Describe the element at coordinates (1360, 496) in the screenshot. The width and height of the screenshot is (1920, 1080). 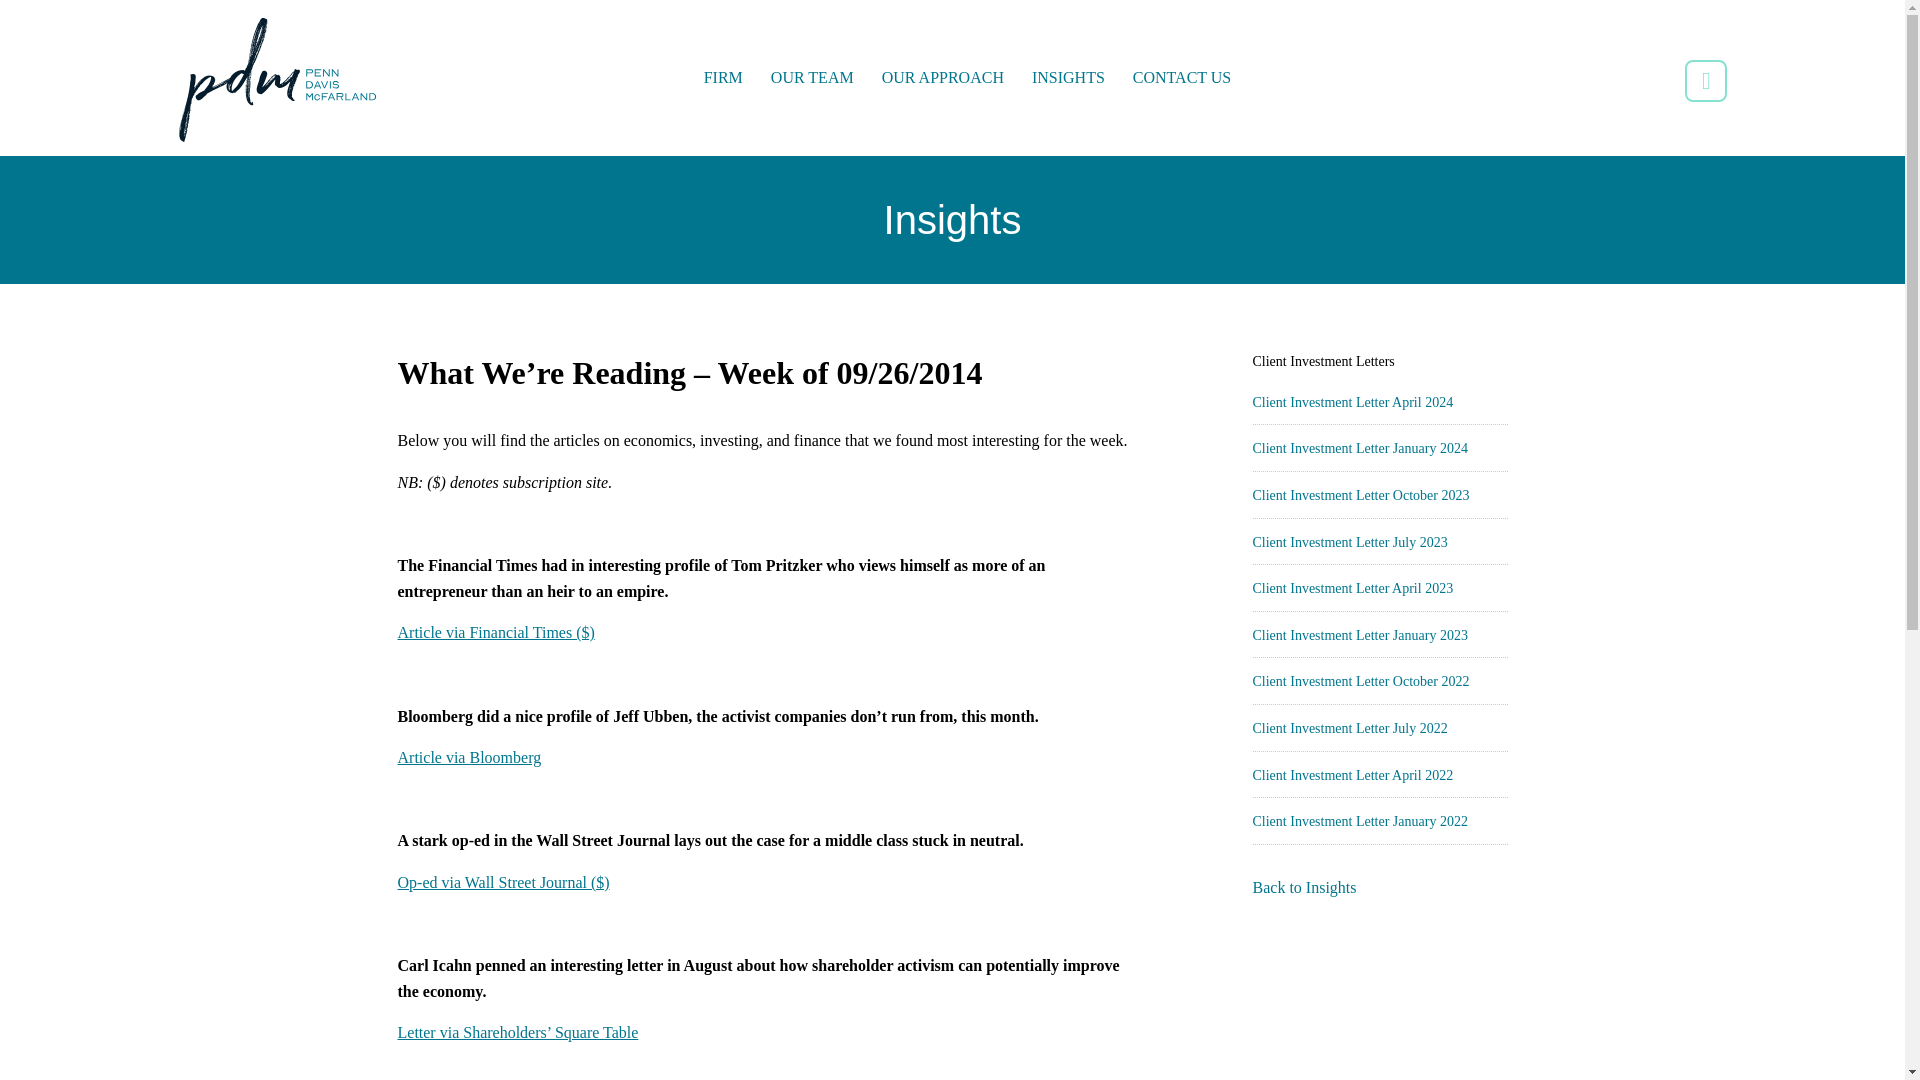
I see `Client Investment Letter October 2023` at that location.